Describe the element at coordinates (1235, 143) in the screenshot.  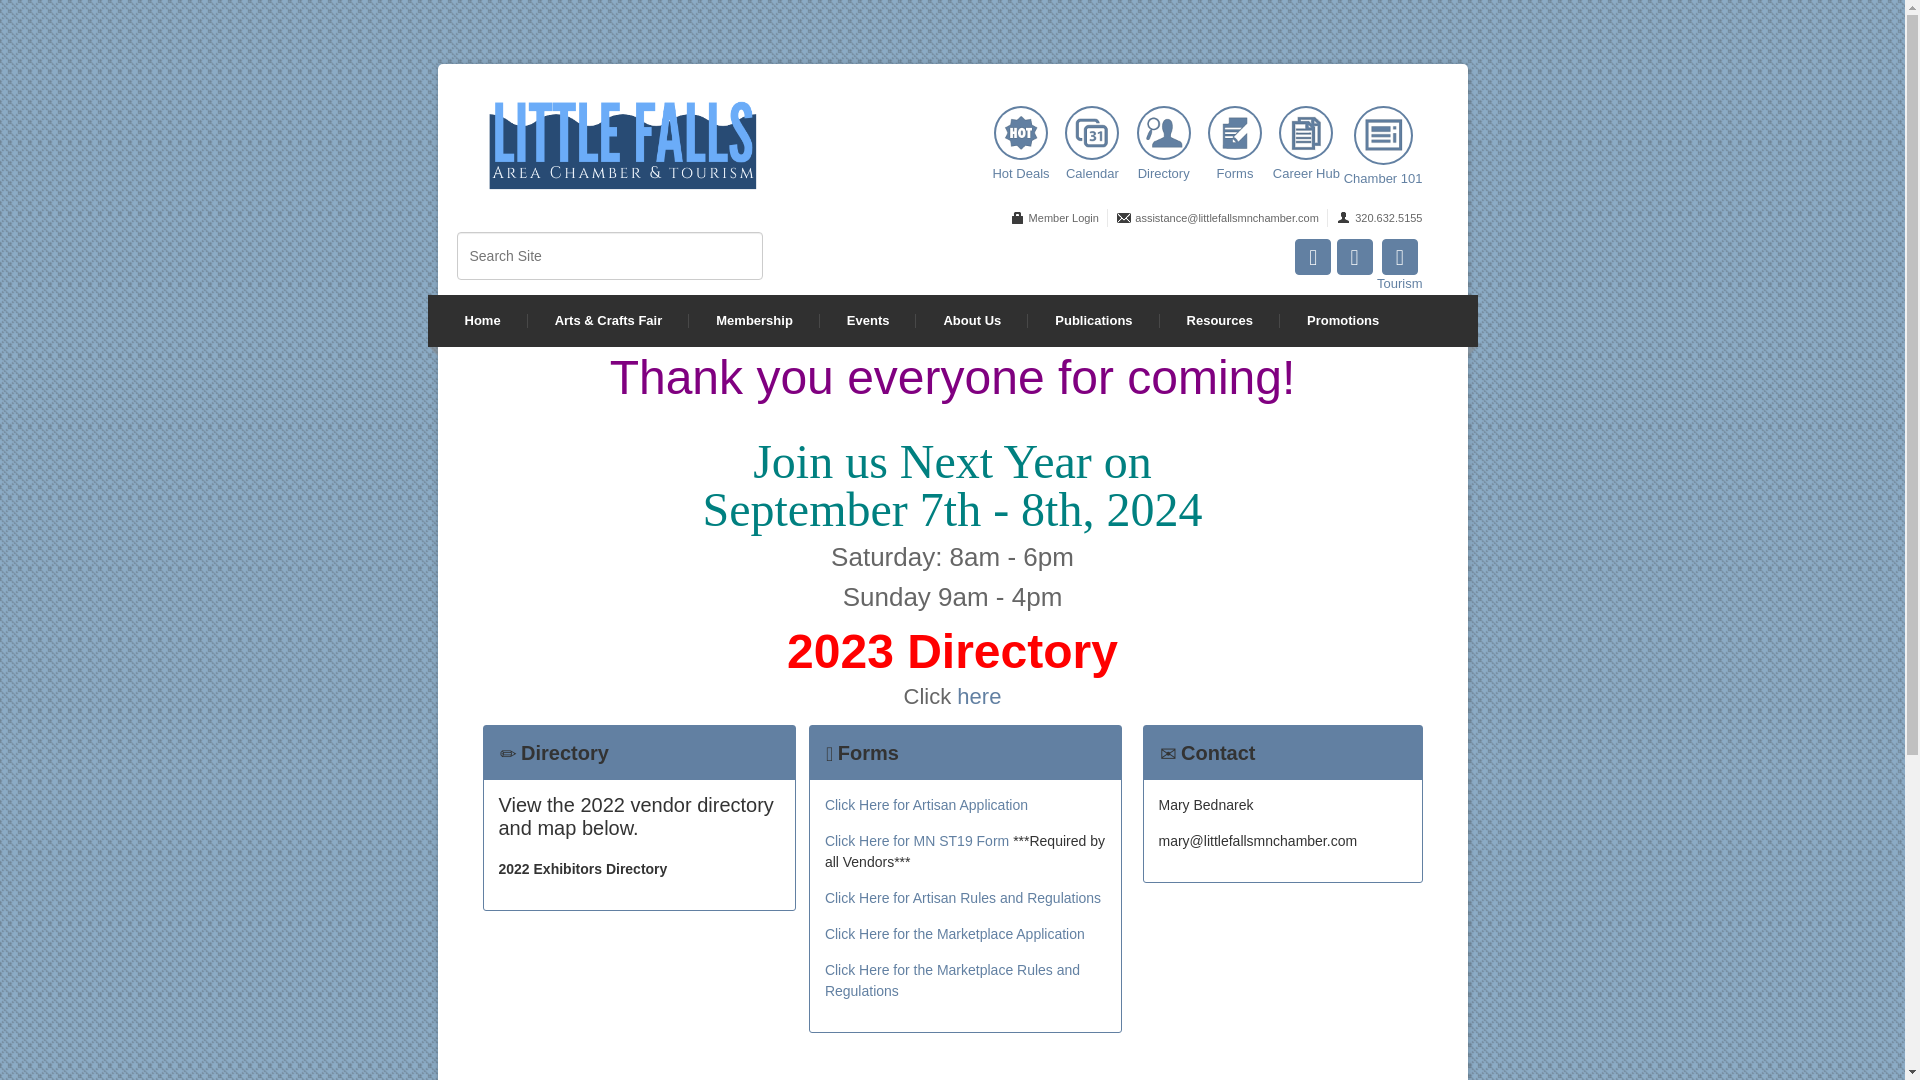
I see `Forms` at that location.